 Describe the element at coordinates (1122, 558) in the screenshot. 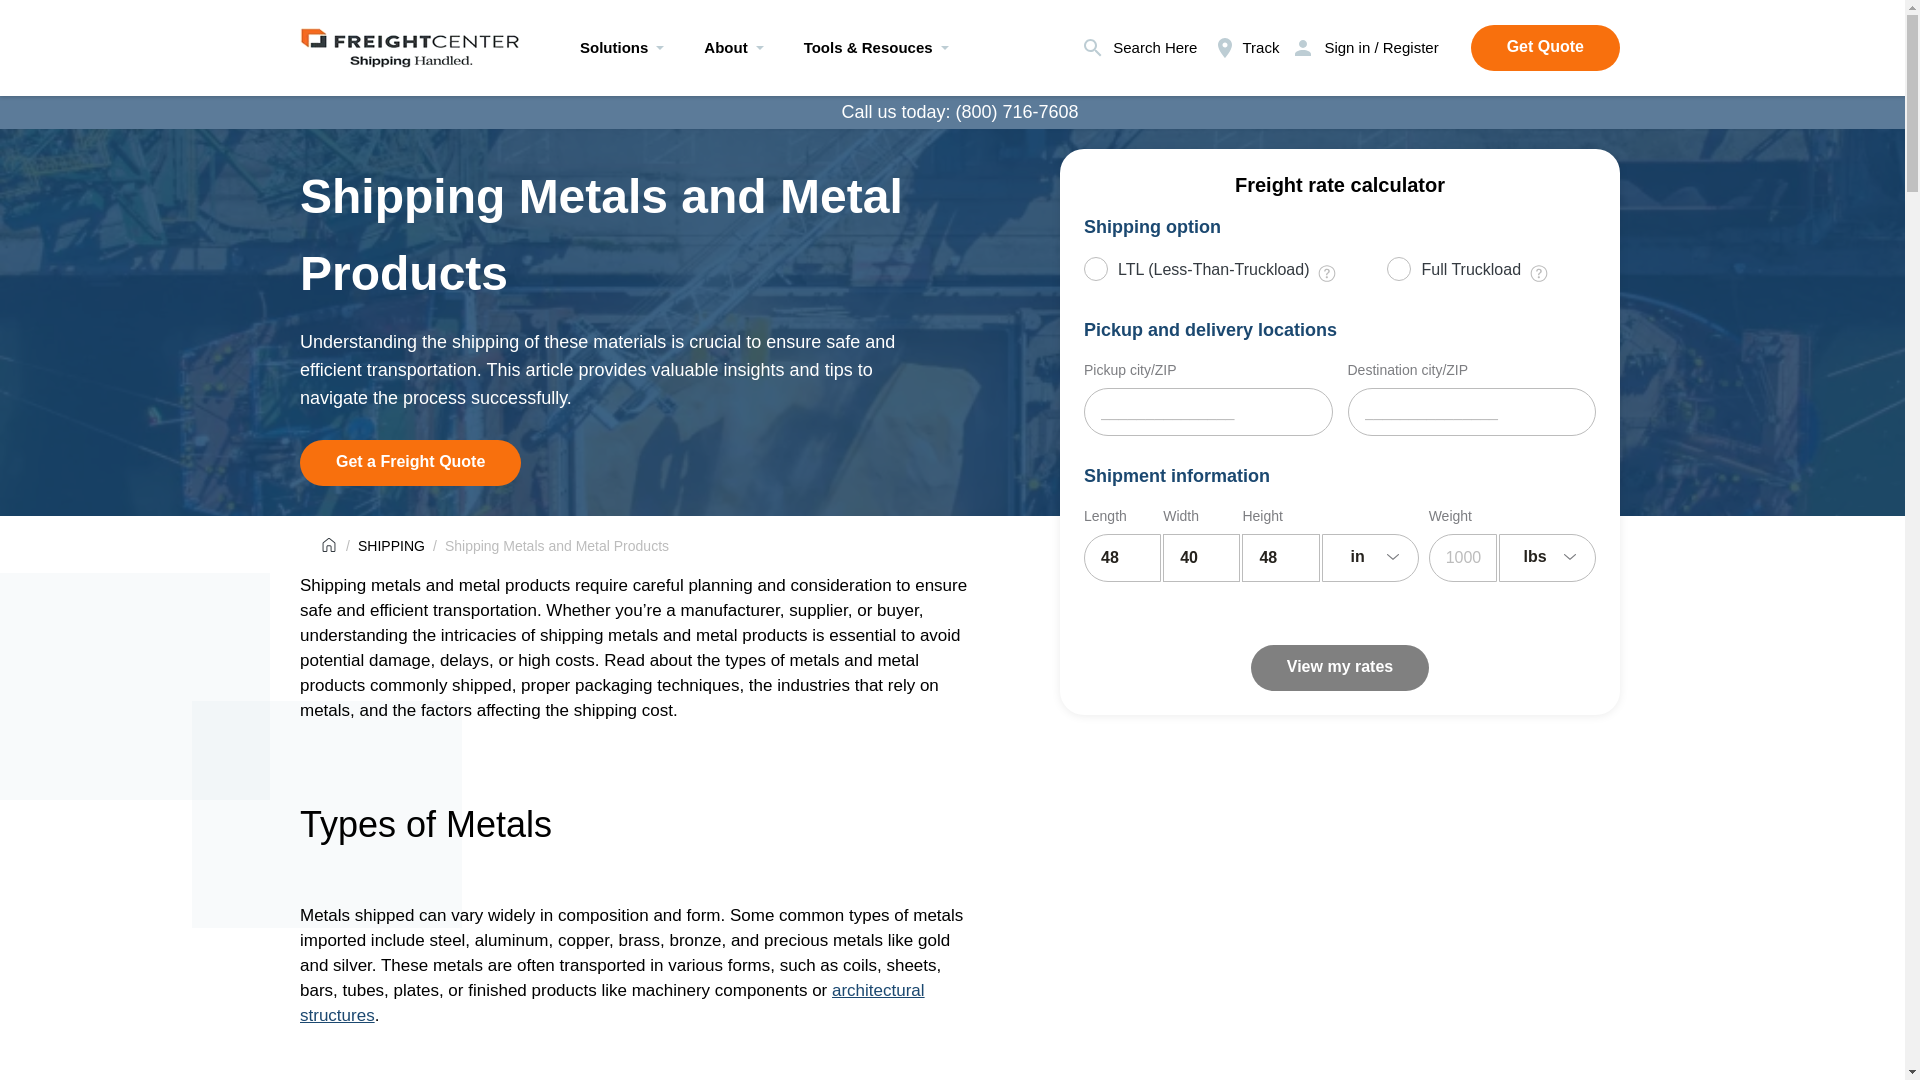

I see `48` at that location.